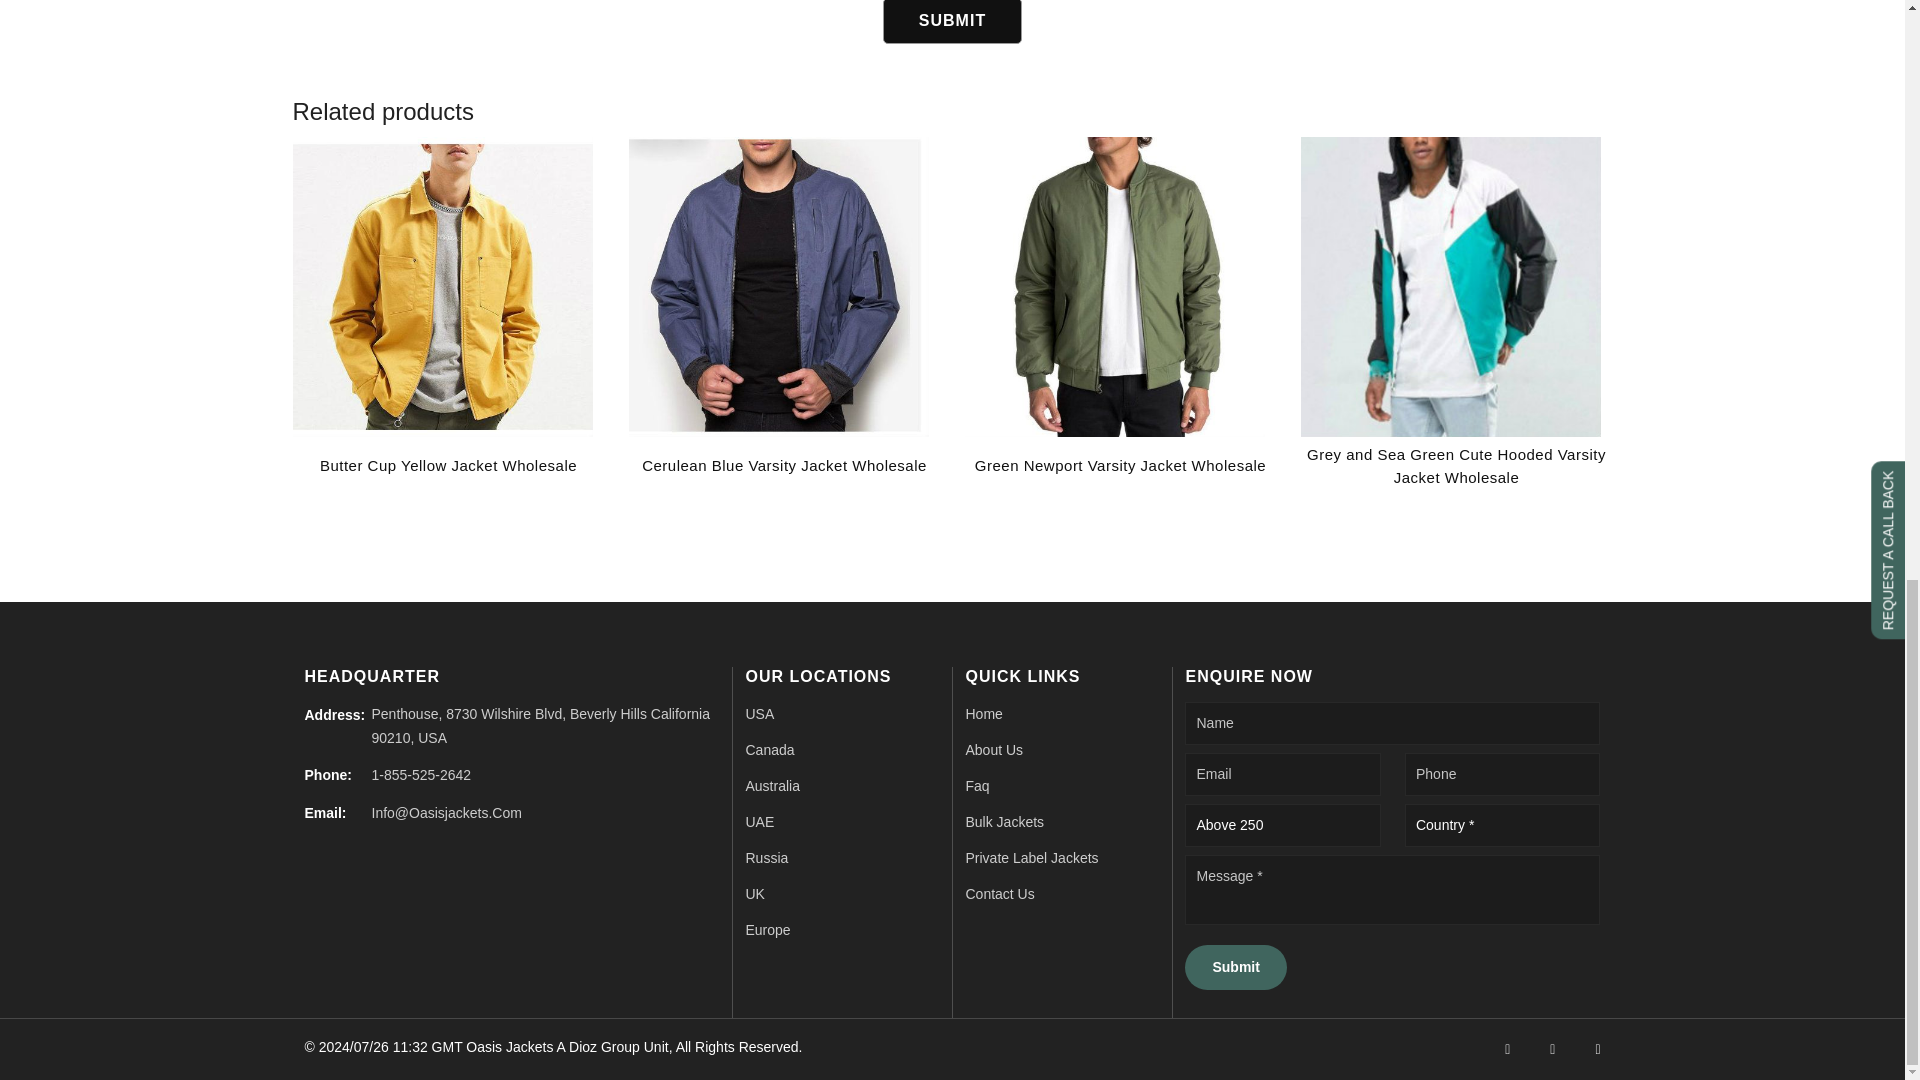 The image size is (1920, 1080). What do you see at coordinates (1235, 968) in the screenshot?
I see `Submit` at bounding box center [1235, 968].